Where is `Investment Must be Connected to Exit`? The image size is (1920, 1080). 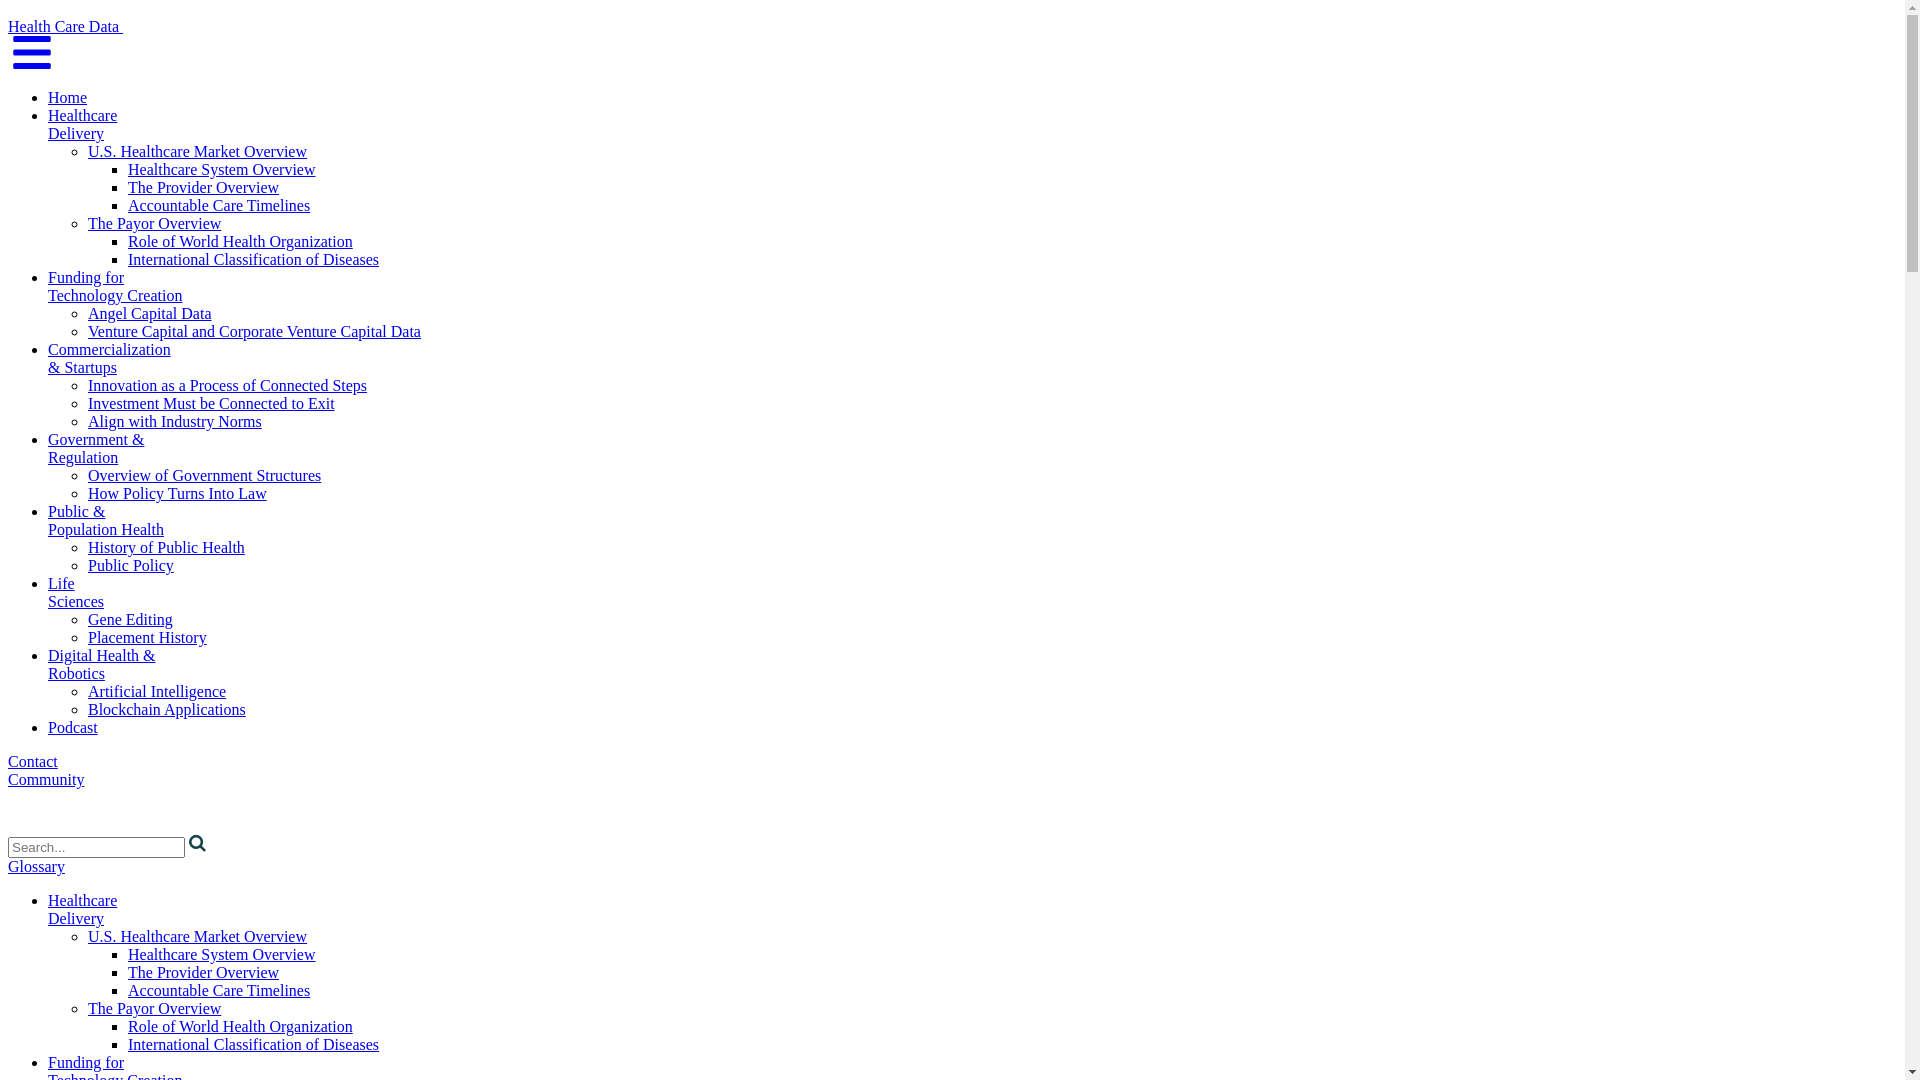 Investment Must be Connected to Exit is located at coordinates (212, 404).